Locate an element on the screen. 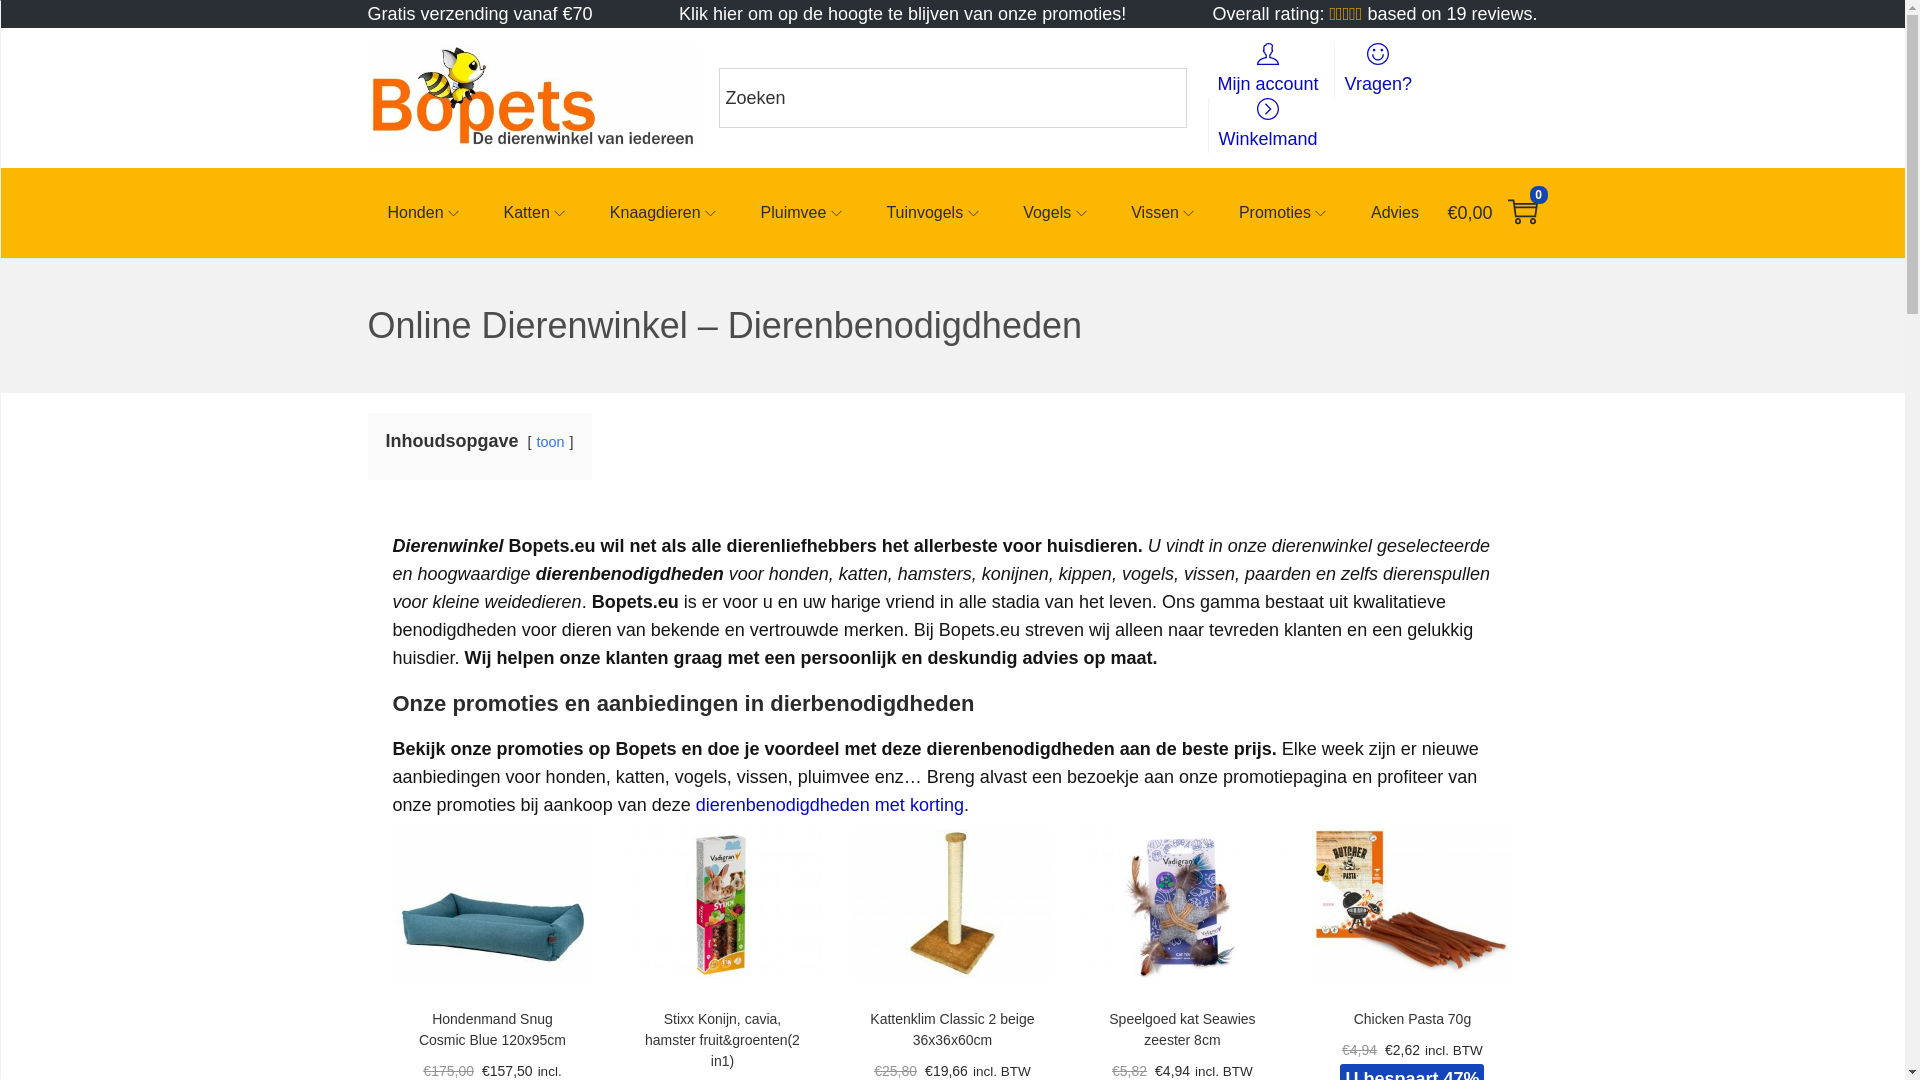 The image size is (1920, 1080). Vogels is located at coordinates (1057, 213).